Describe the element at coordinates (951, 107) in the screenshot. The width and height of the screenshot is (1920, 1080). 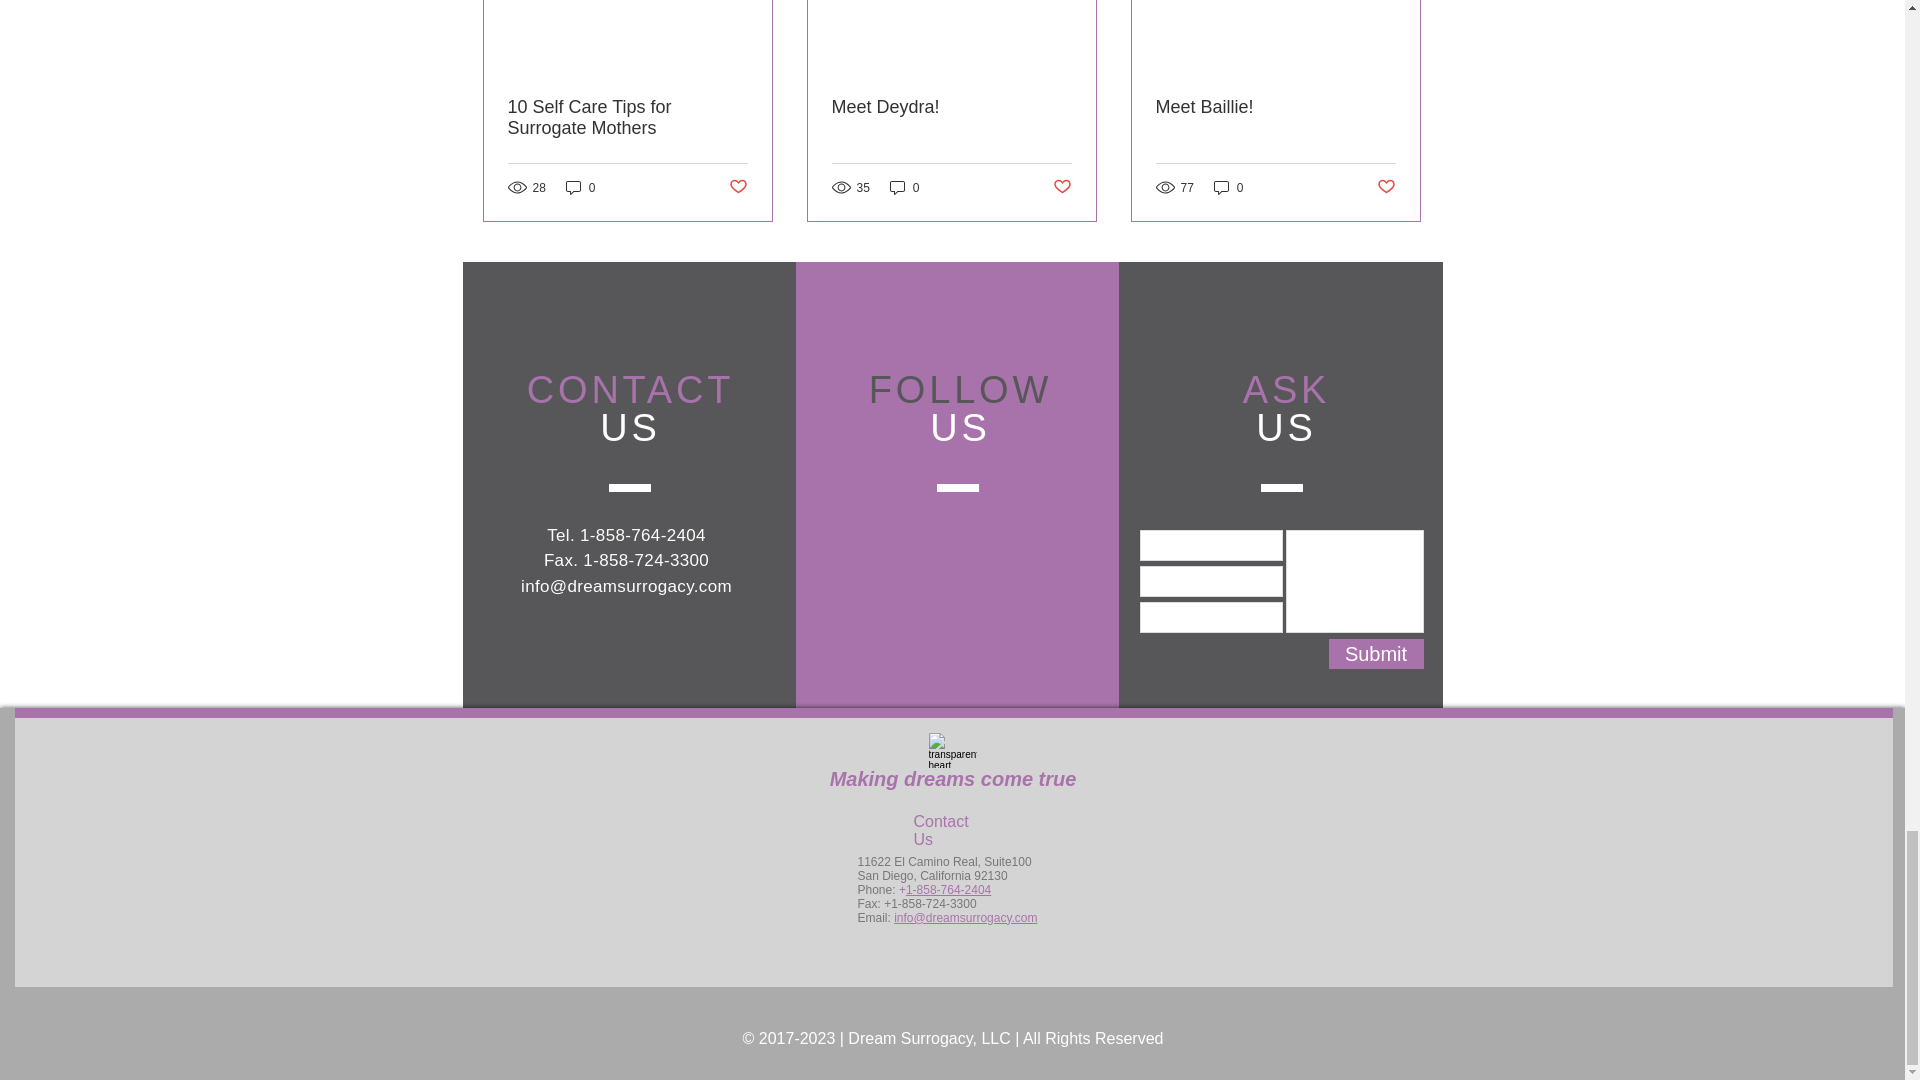
I see `Meet Deydra!` at that location.